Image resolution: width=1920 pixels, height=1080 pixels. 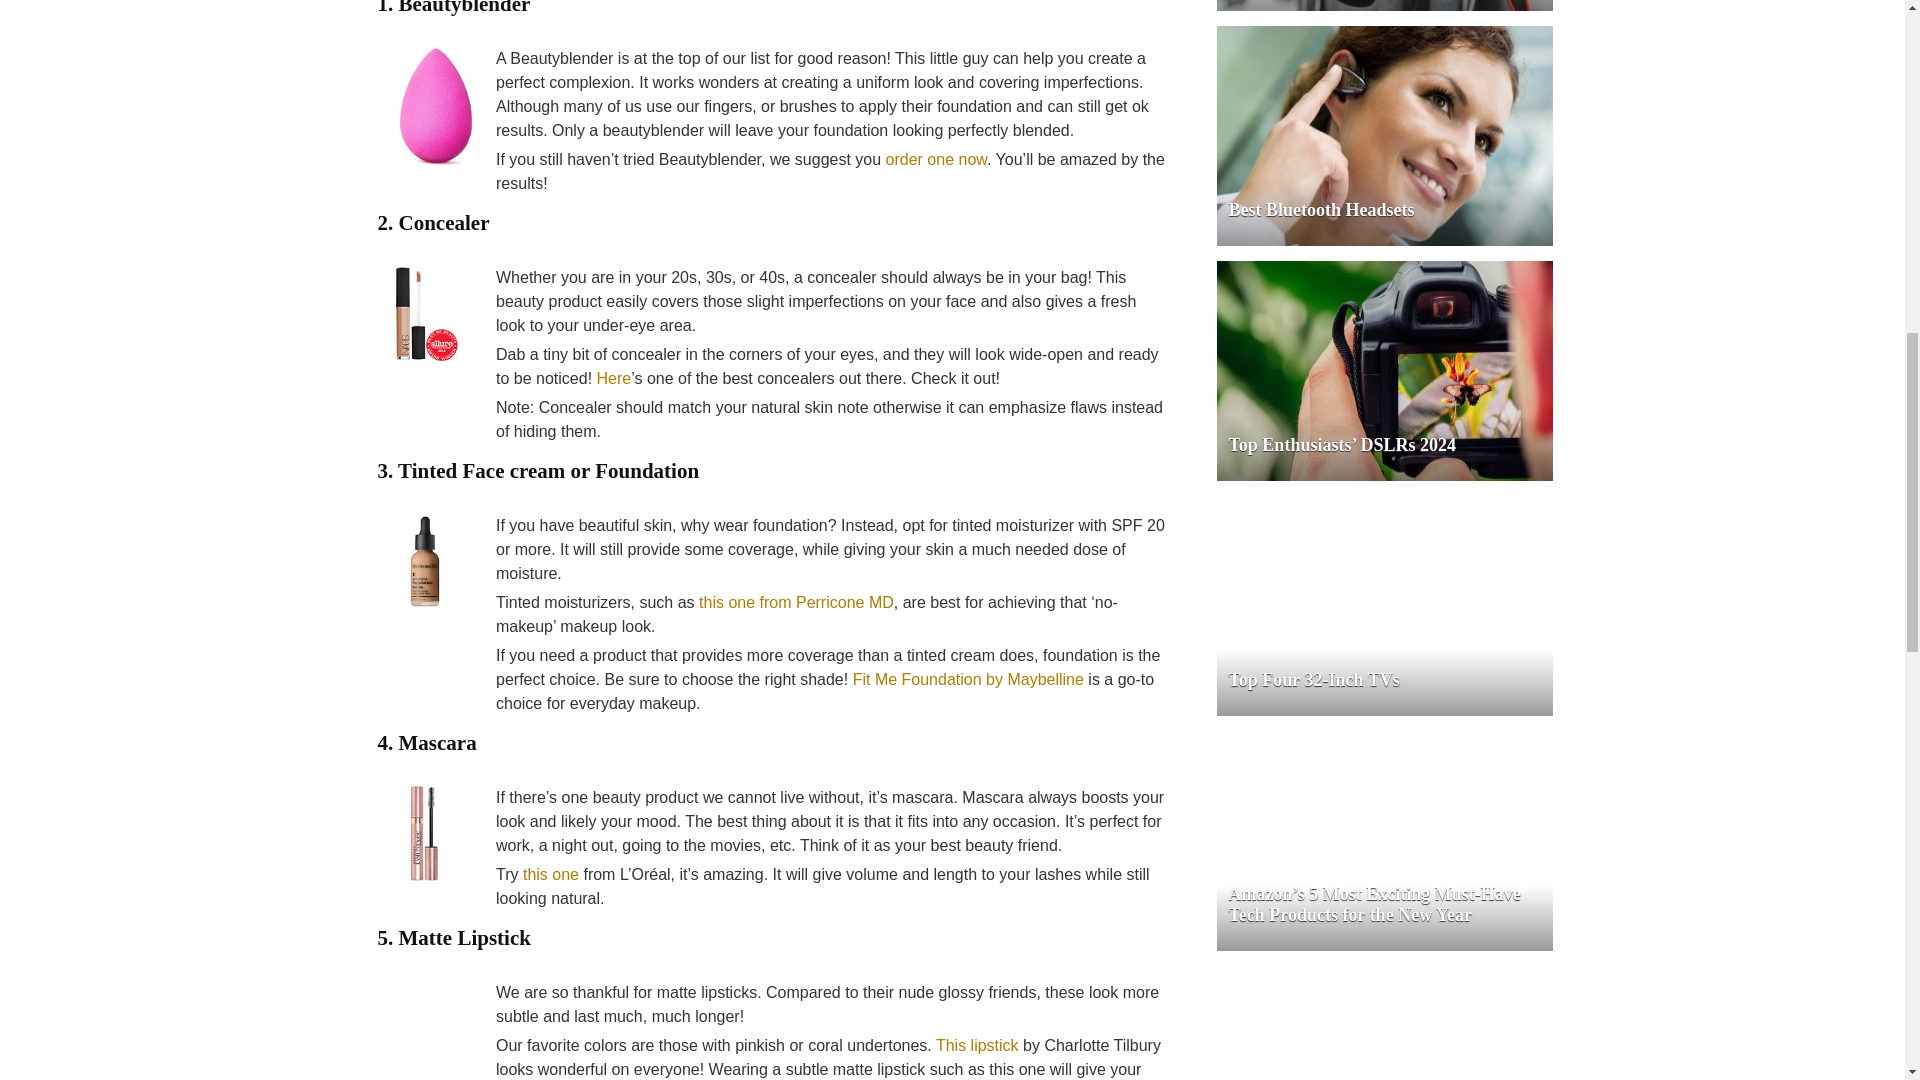 What do you see at coordinates (978, 1045) in the screenshot?
I see `This lipstick` at bounding box center [978, 1045].